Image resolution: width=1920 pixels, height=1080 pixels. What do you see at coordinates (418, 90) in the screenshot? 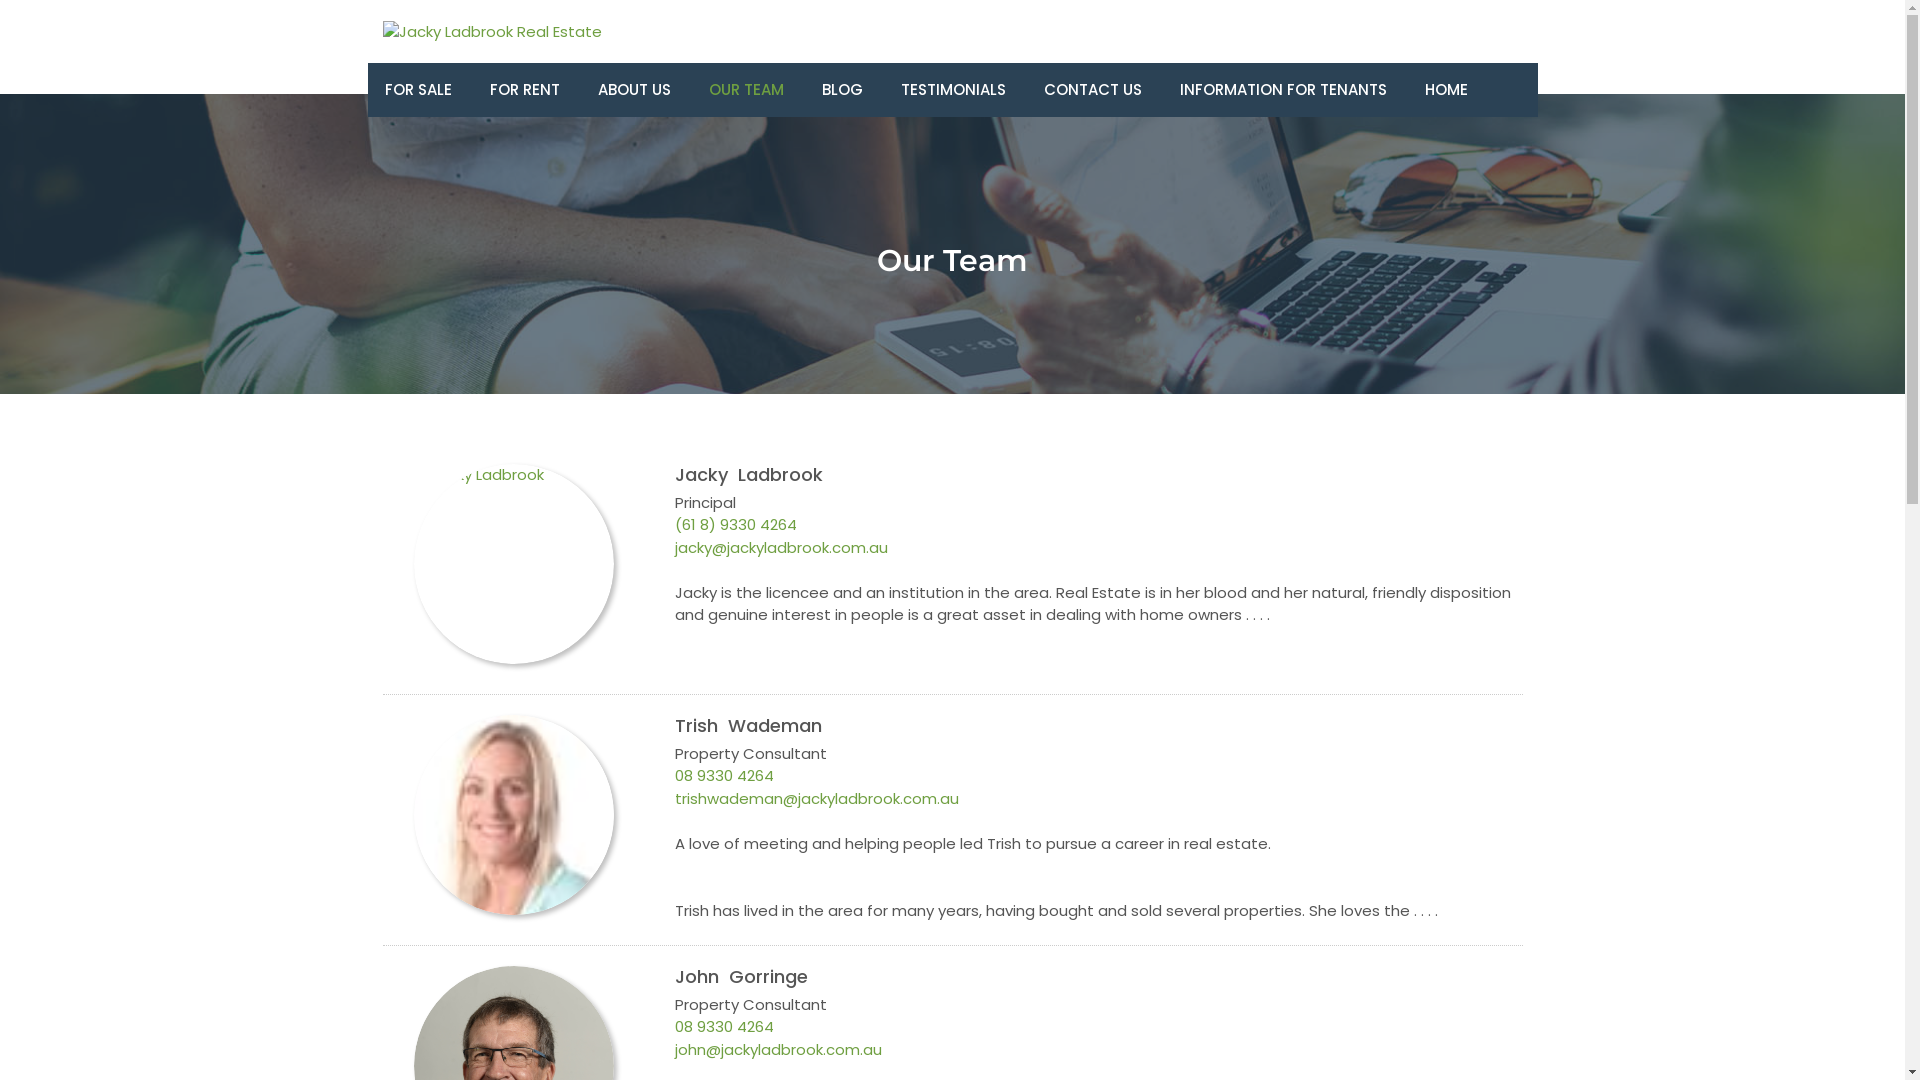
I see `FOR SALE` at bounding box center [418, 90].